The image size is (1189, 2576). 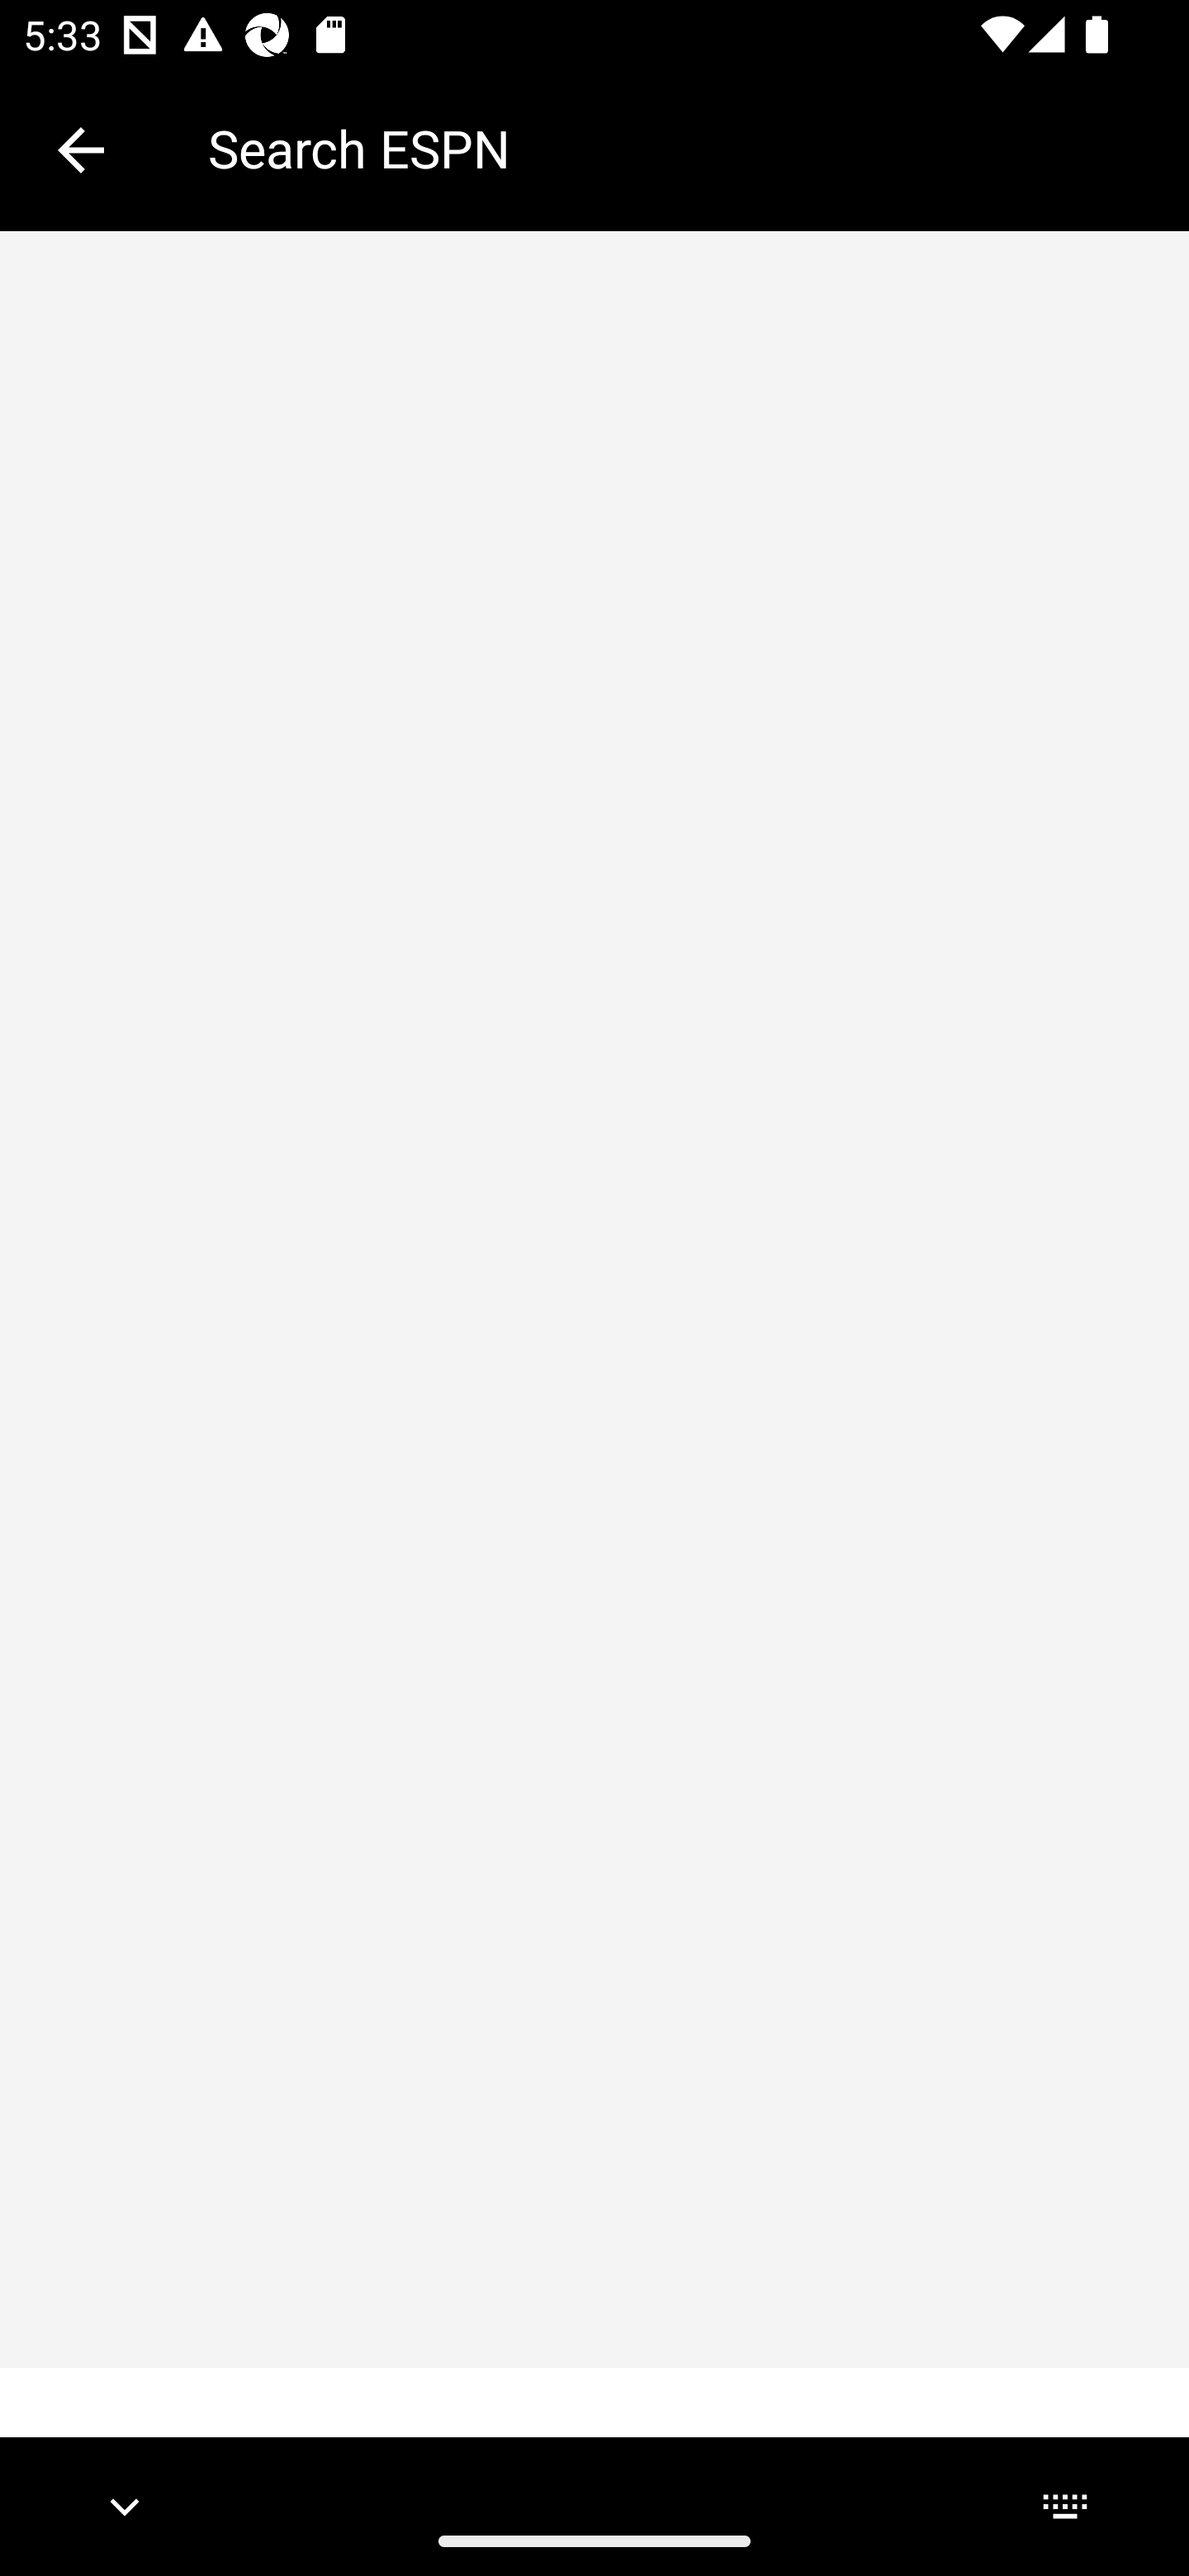 What do you see at coordinates (81, 150) in the screenshot?
I see `Collapse` at bounding box center [81, 150].